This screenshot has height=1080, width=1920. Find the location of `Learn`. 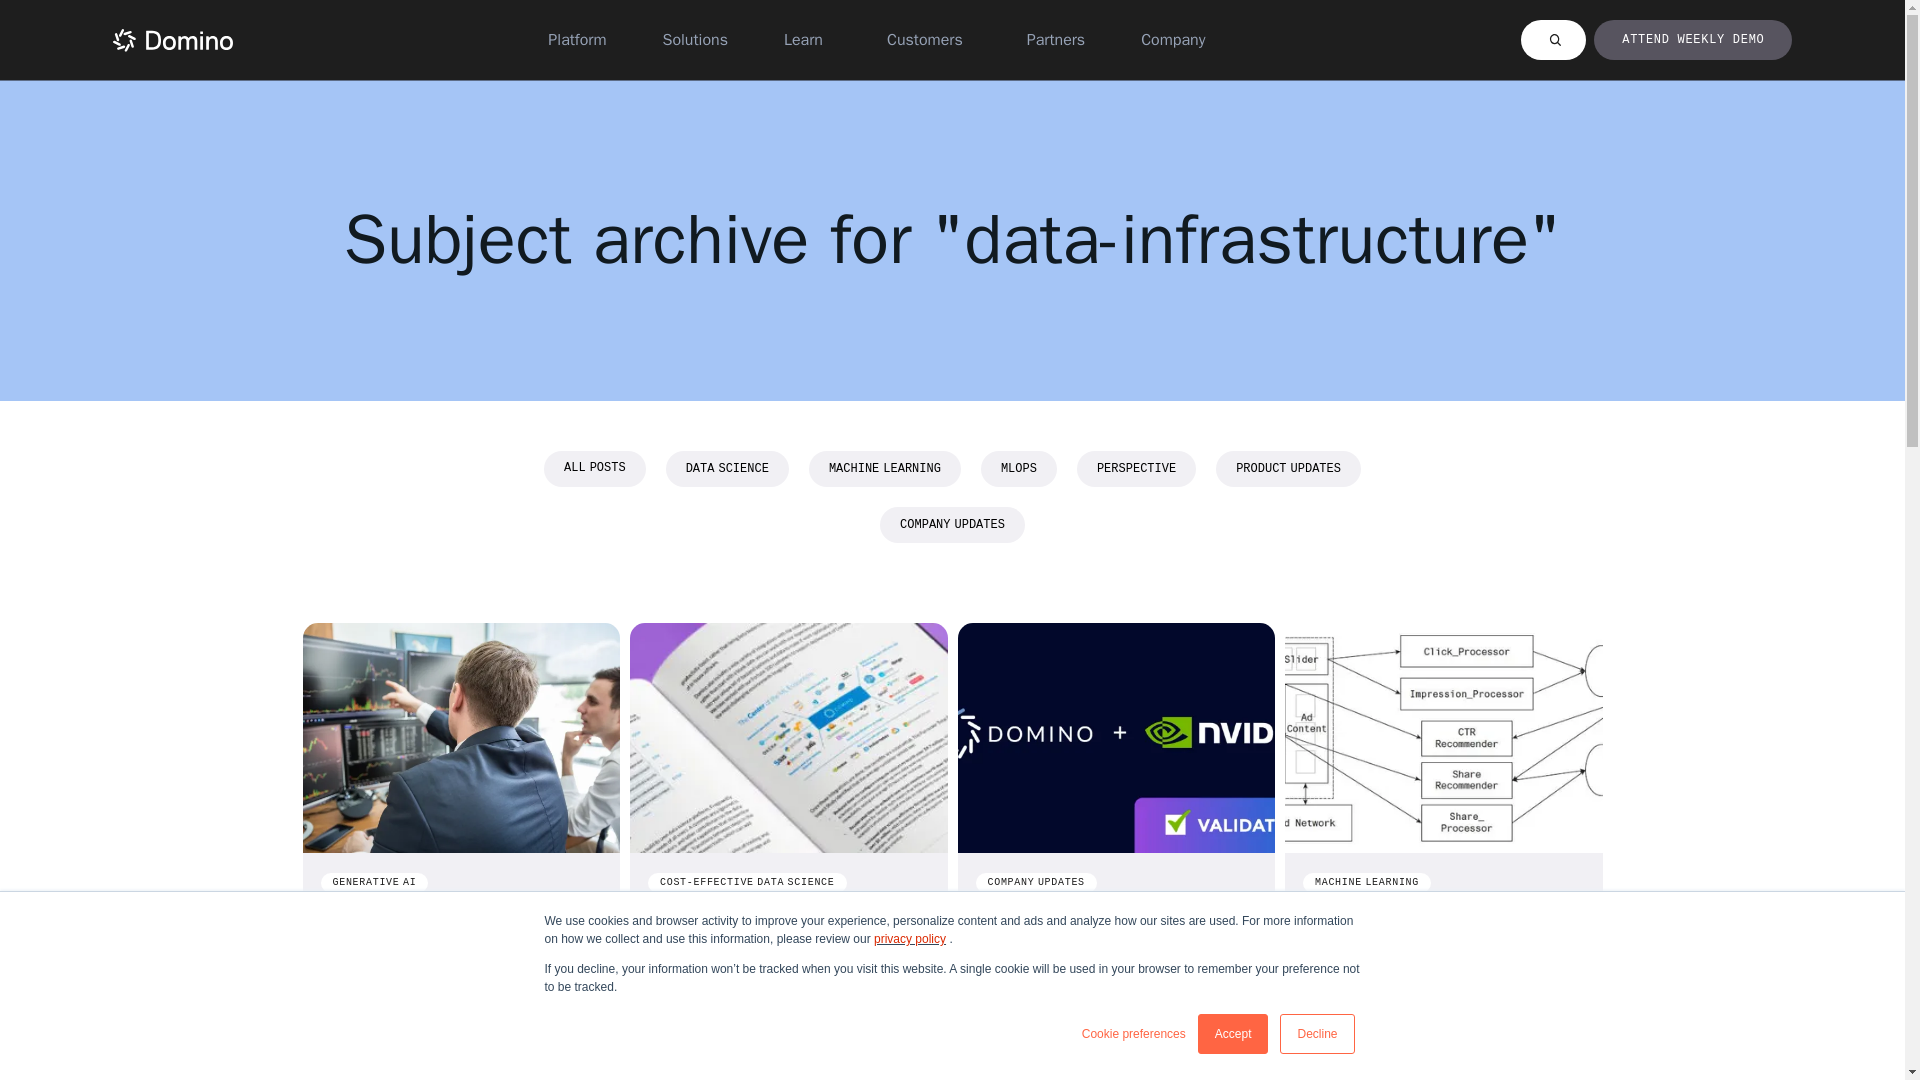

Learn is located at coordinates (803, 40).